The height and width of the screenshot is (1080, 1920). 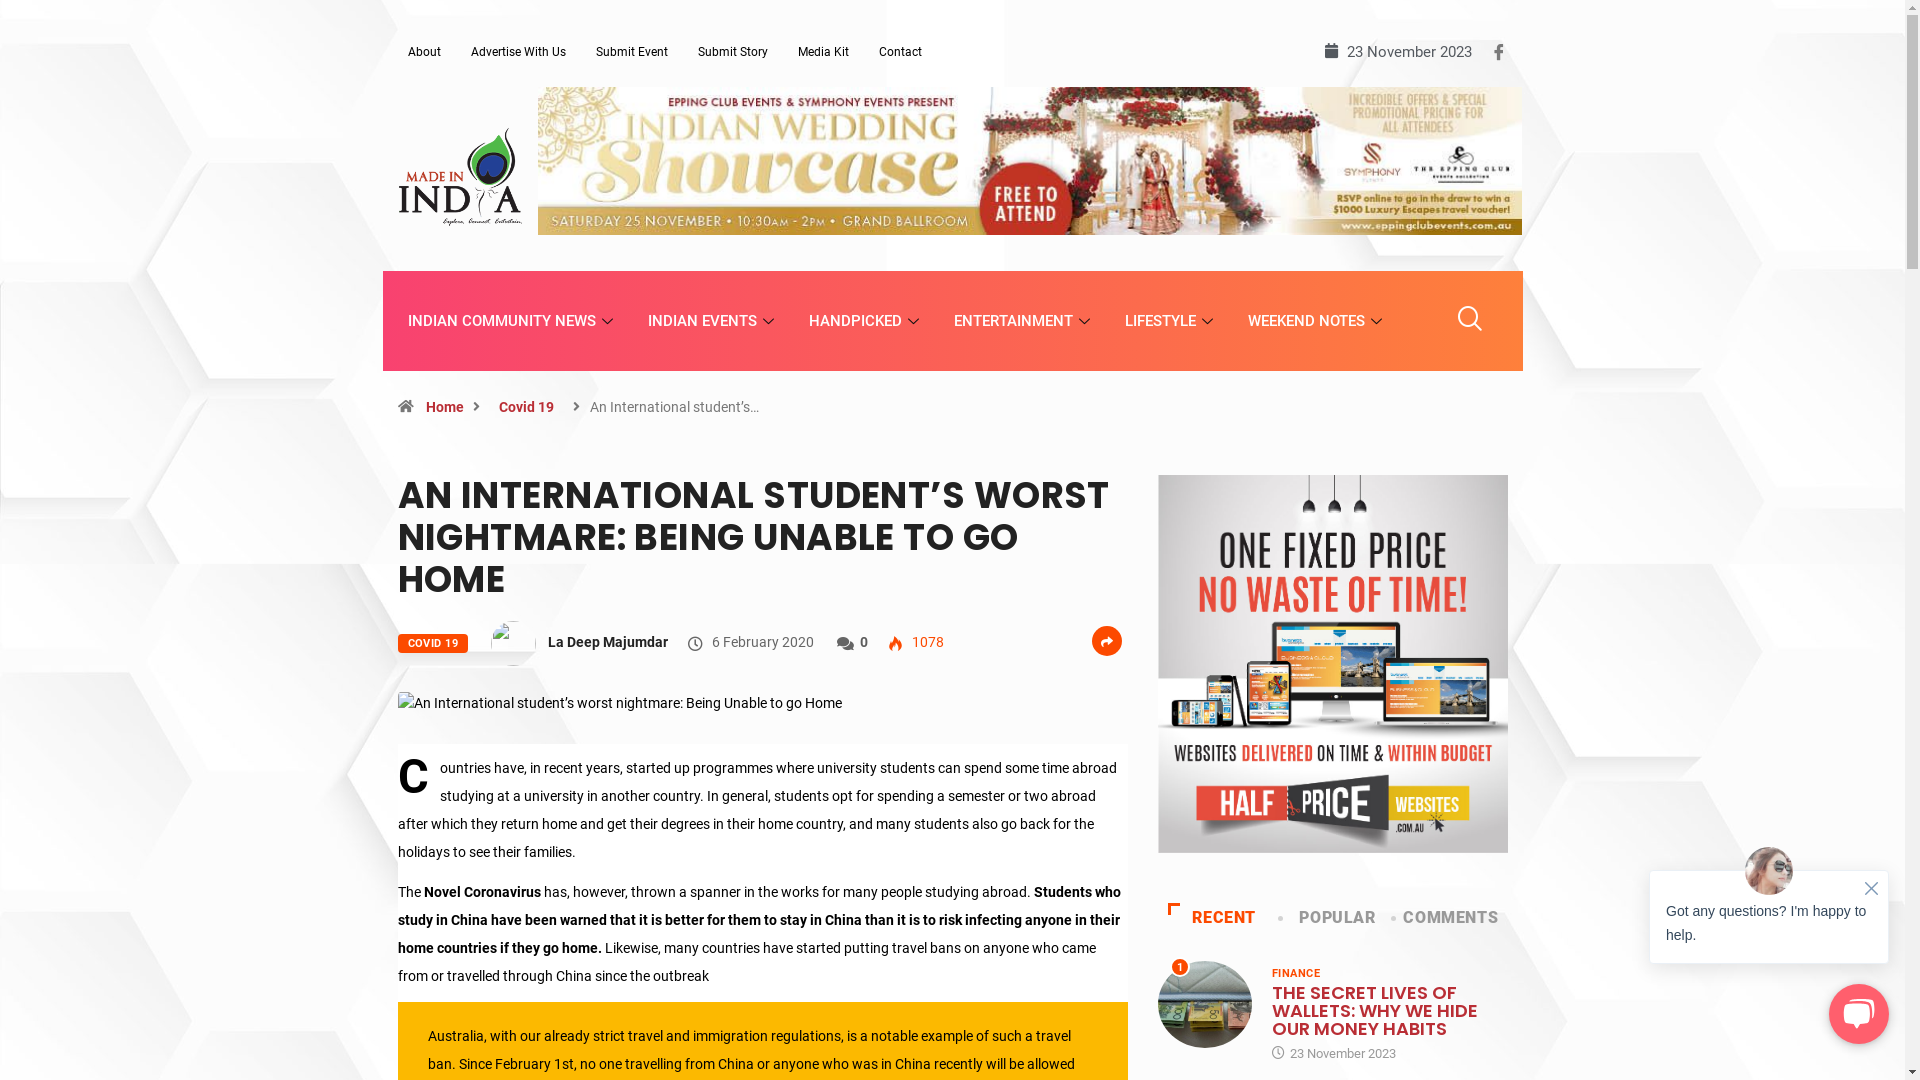 What do you see at coordinates (512, 321) in the screenshot?
I see `INDIAN COMMUNITY NEWS` at bounding box center [512, 321].